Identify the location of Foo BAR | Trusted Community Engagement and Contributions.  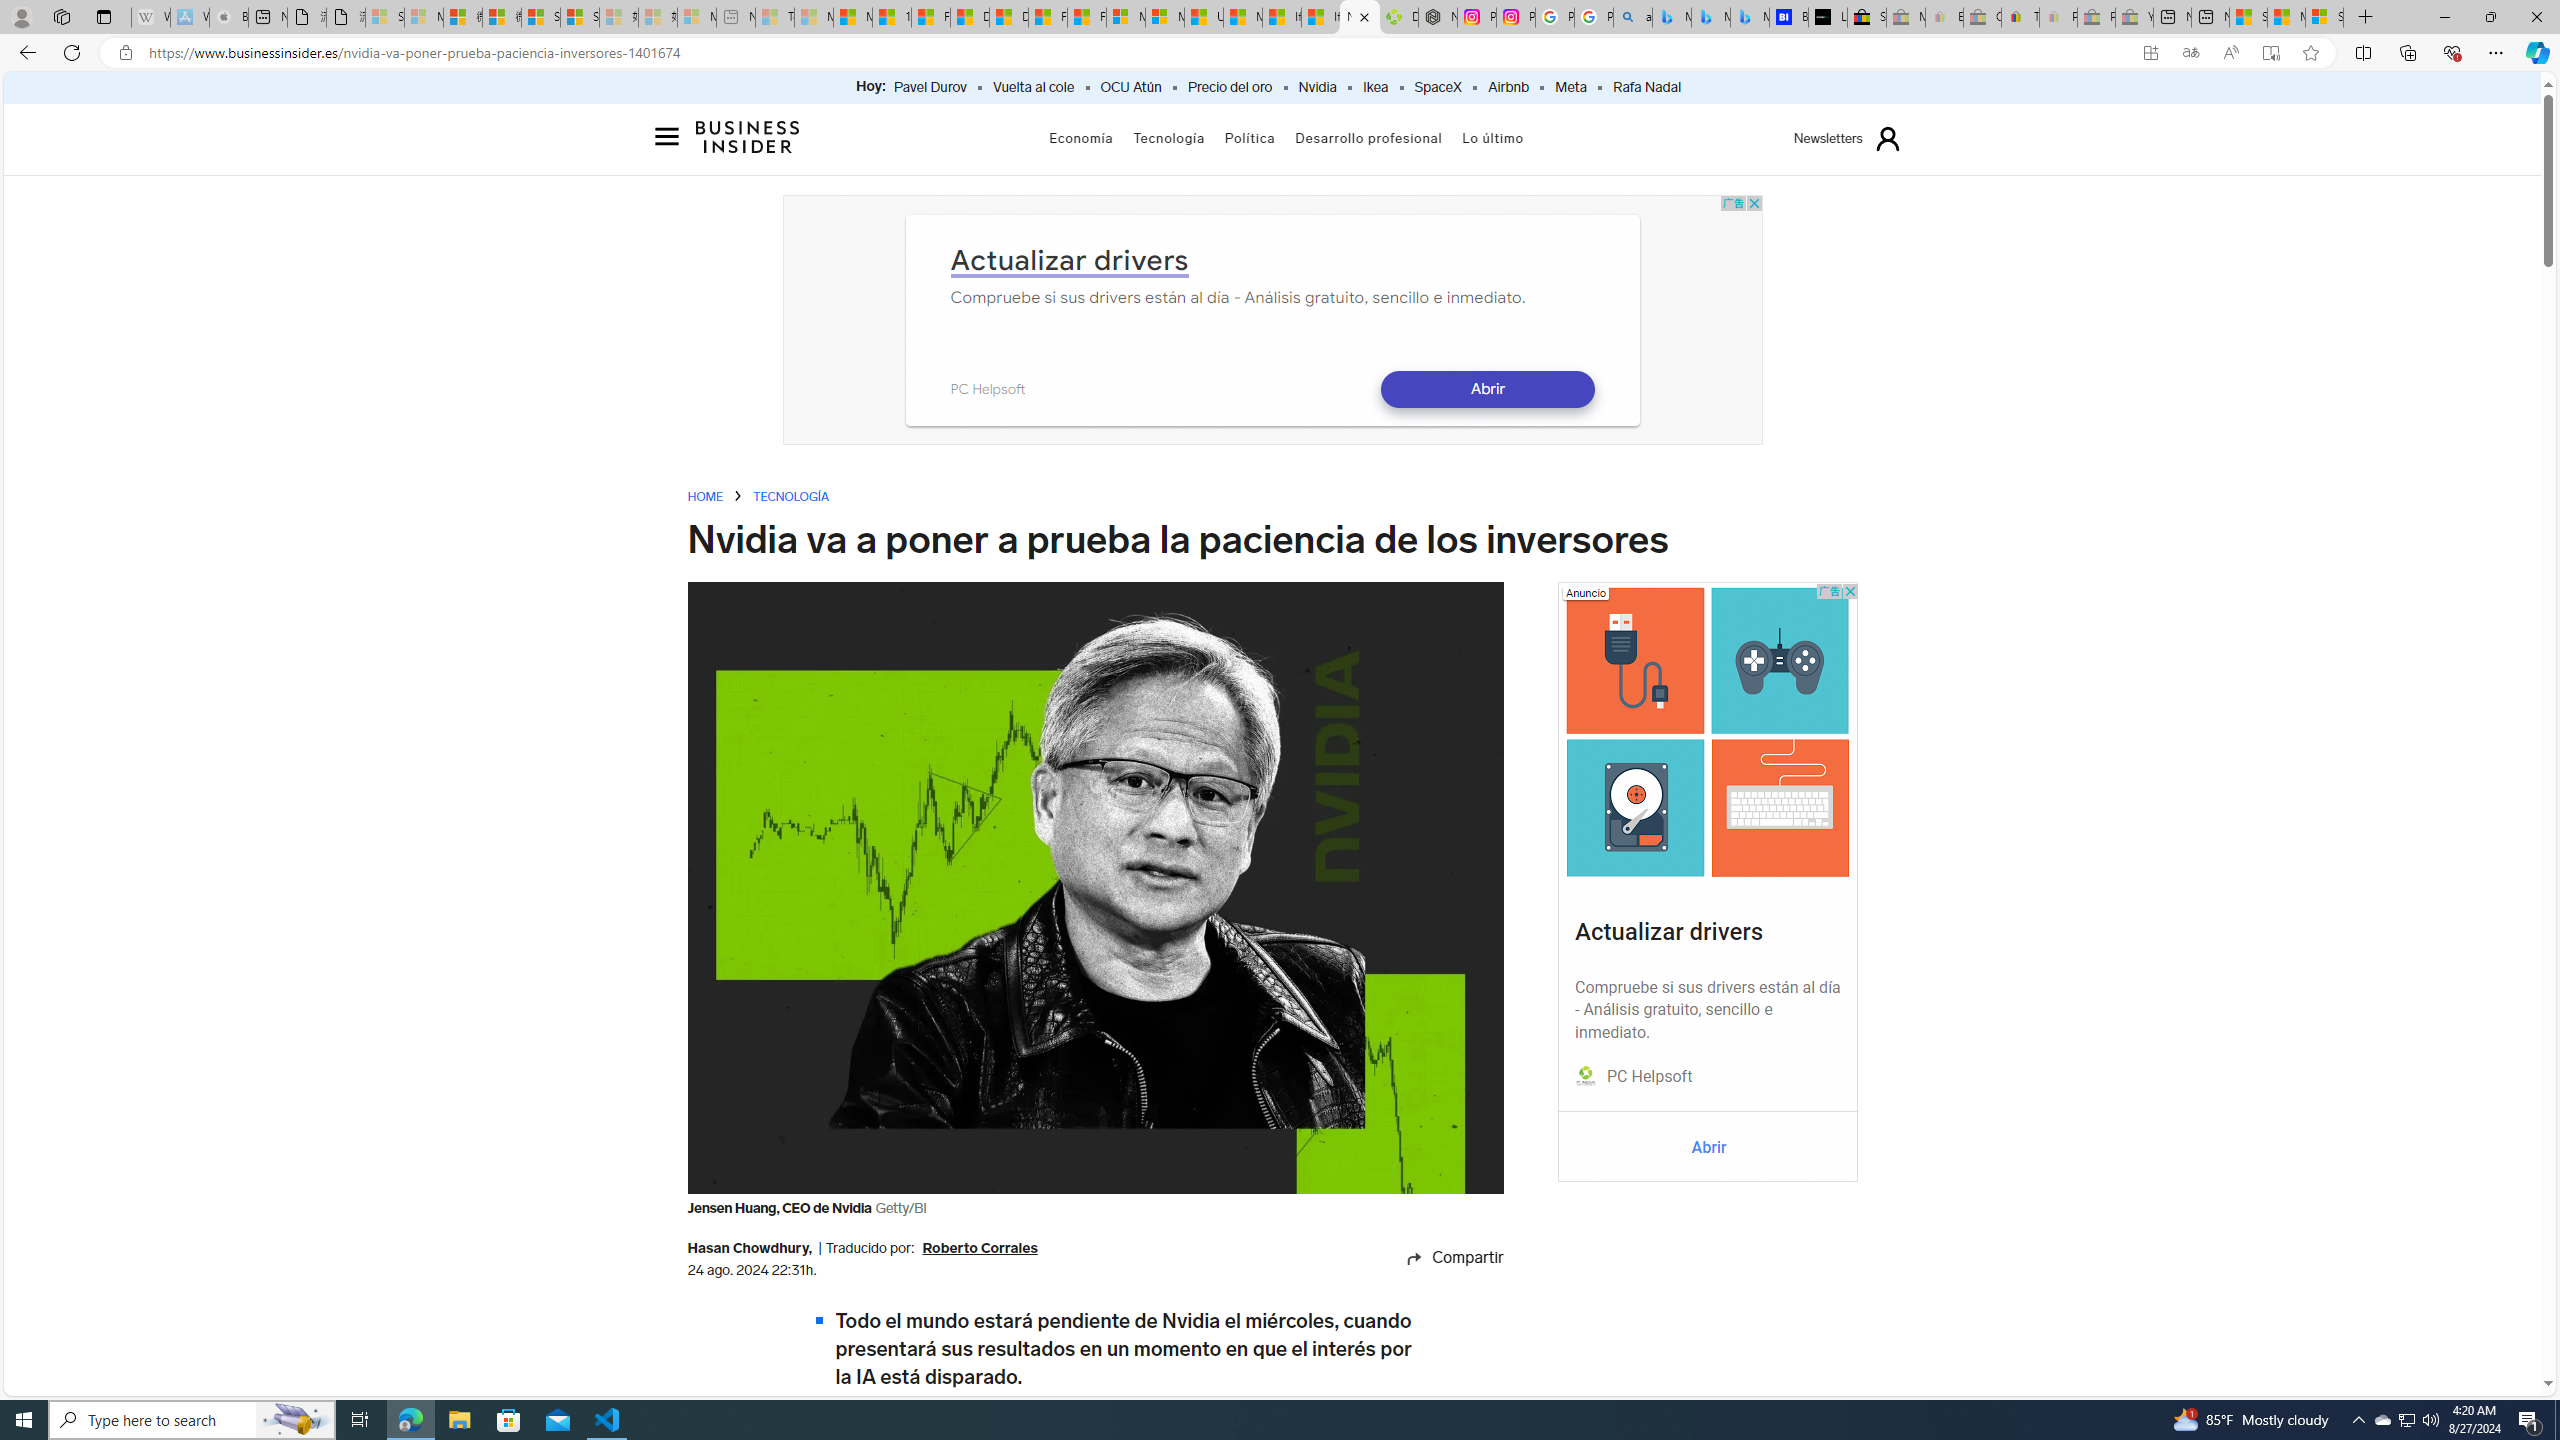
(1088, 17).